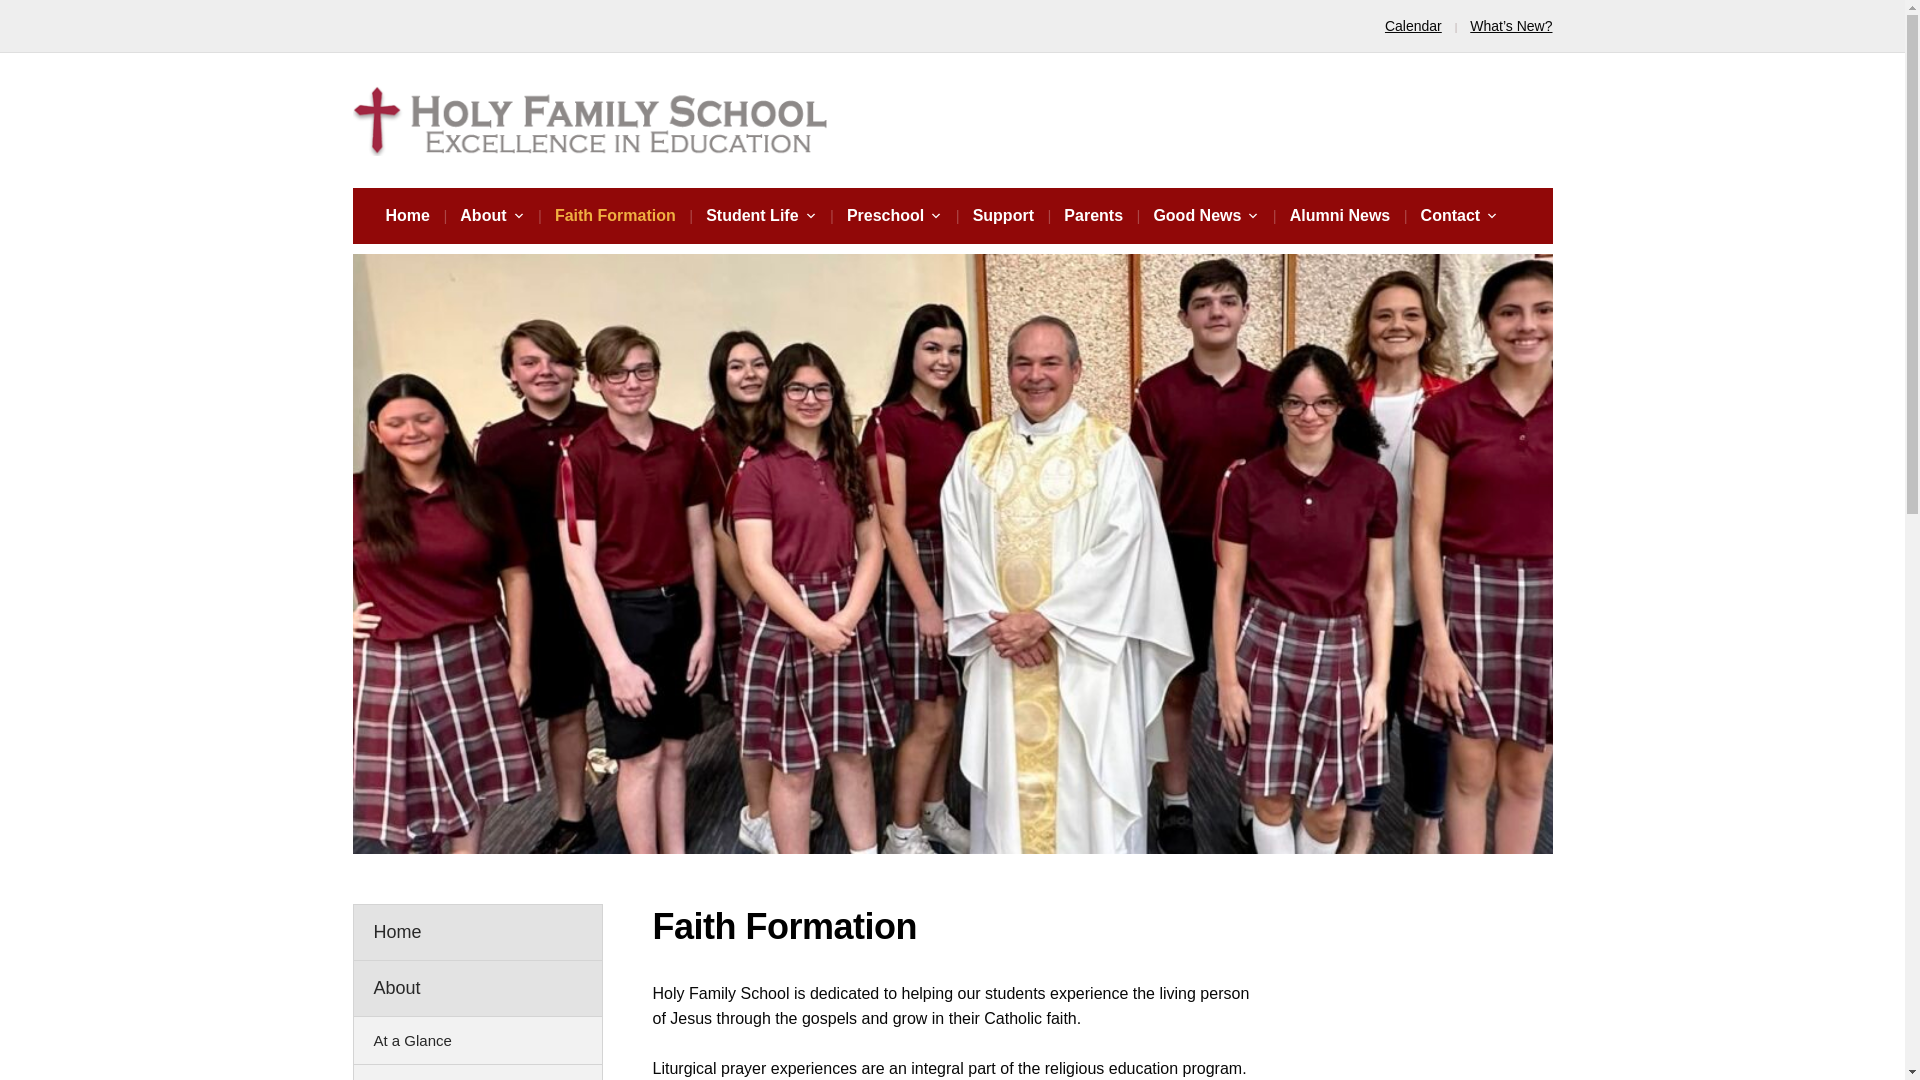  I want to click on Home, so click(407, 216).